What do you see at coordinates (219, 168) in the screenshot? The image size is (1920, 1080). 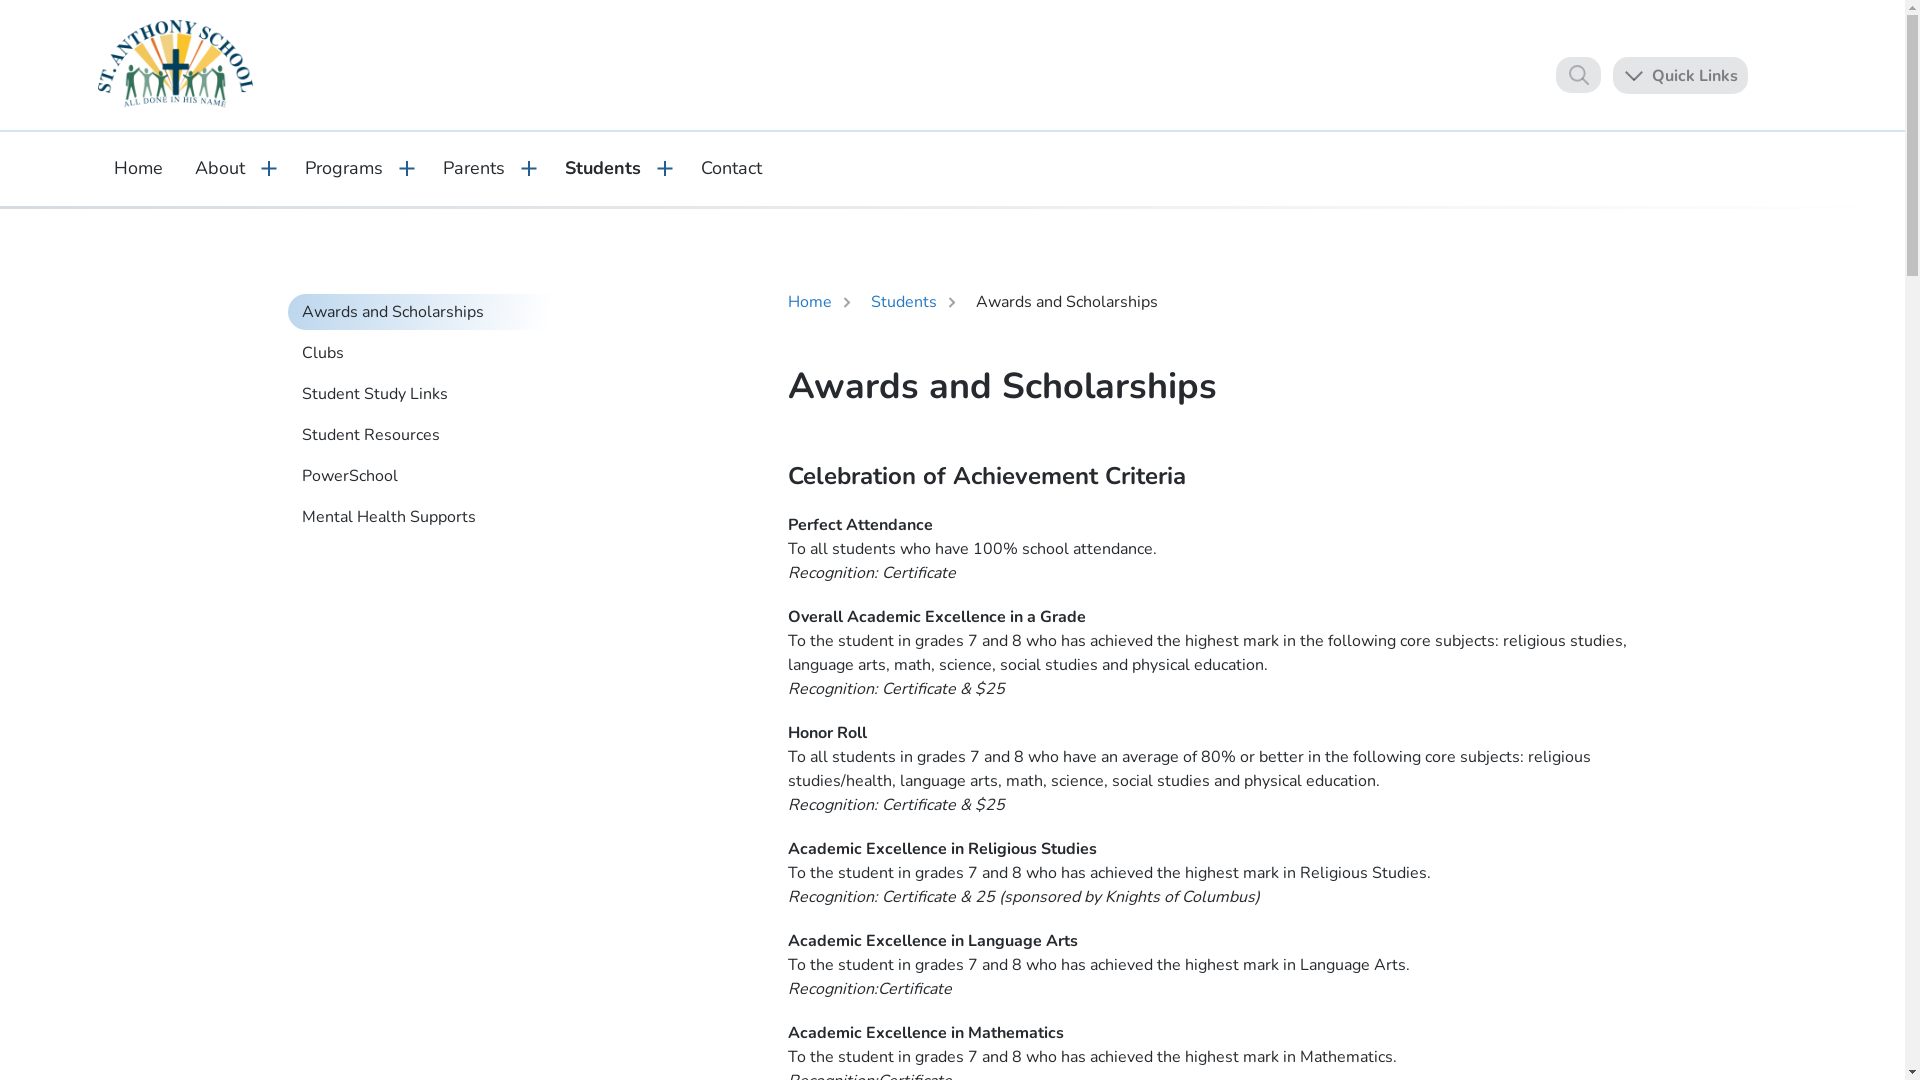 I see `About` at bounding box center [219, 168].